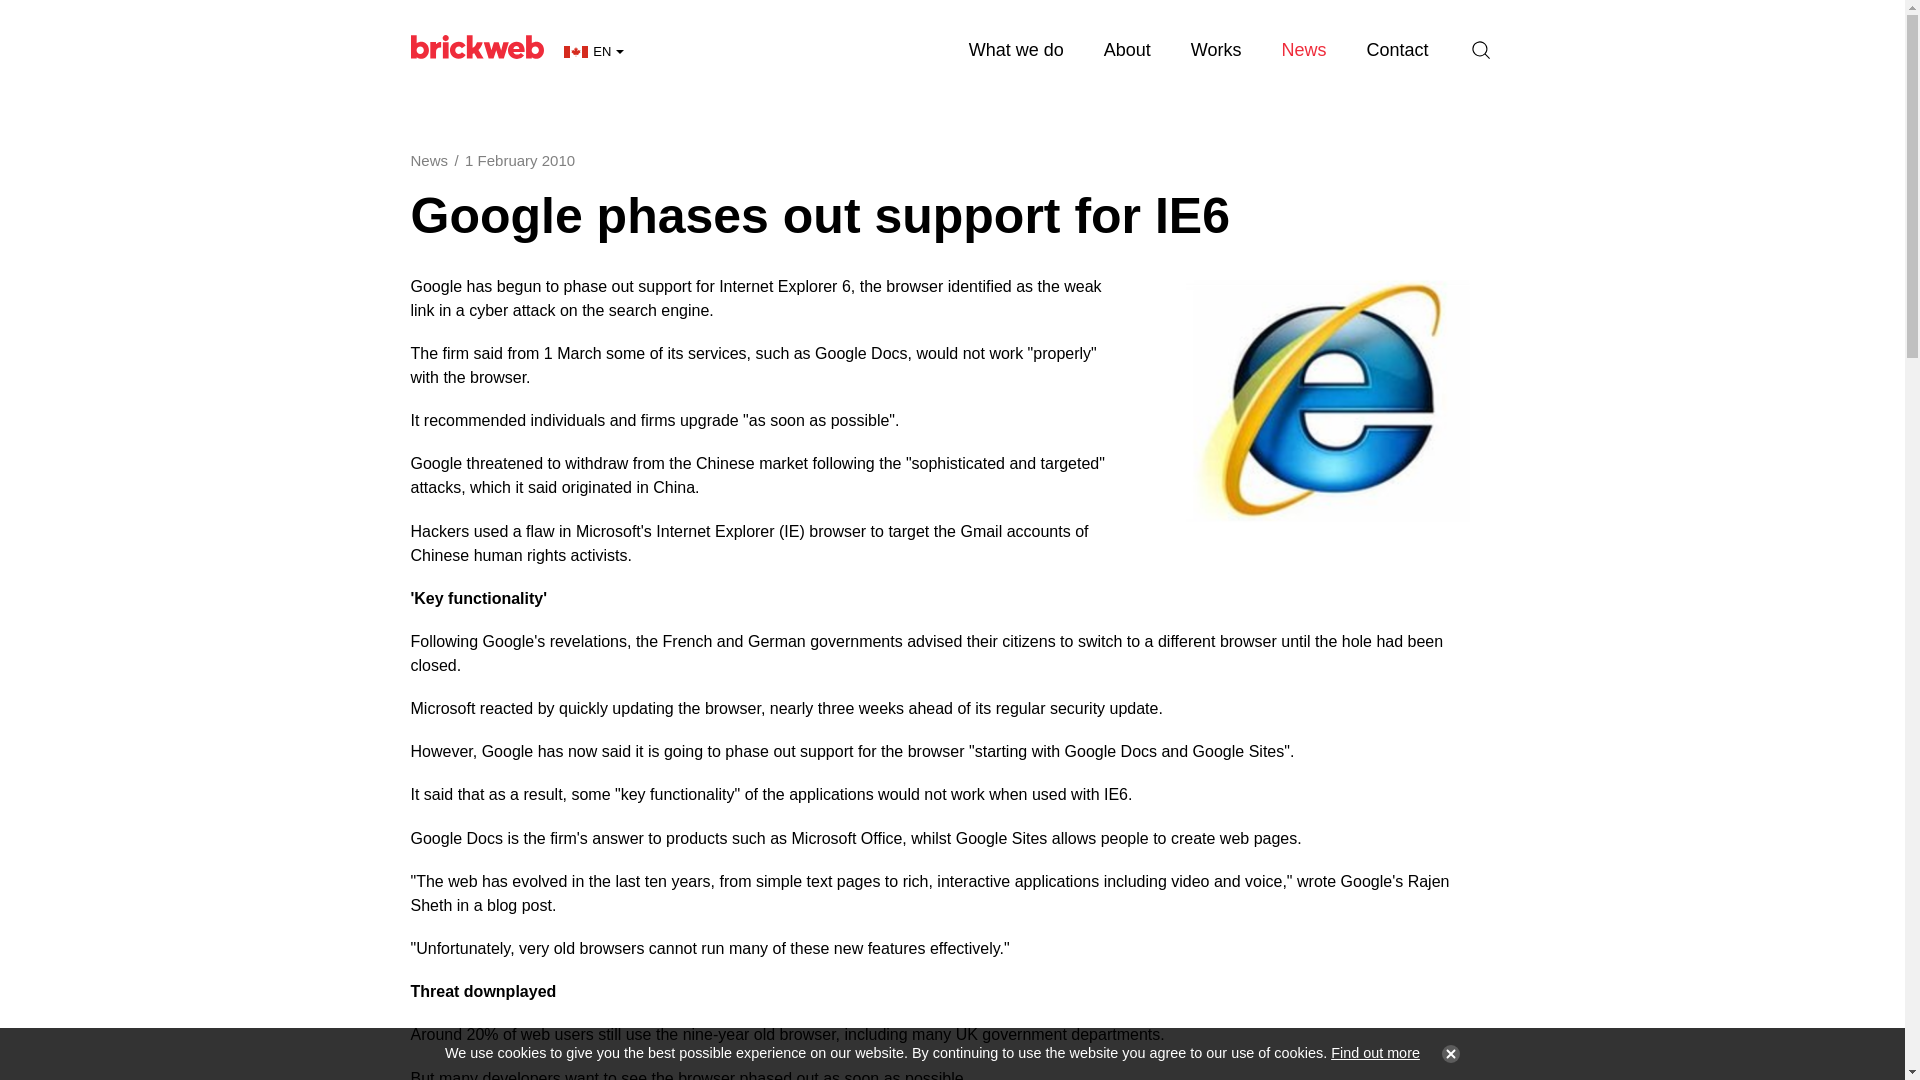  What do you see at coordinates (1303, 50) in the screenshot?
I see `Brick technology news` at bounding box center [1303, 50].